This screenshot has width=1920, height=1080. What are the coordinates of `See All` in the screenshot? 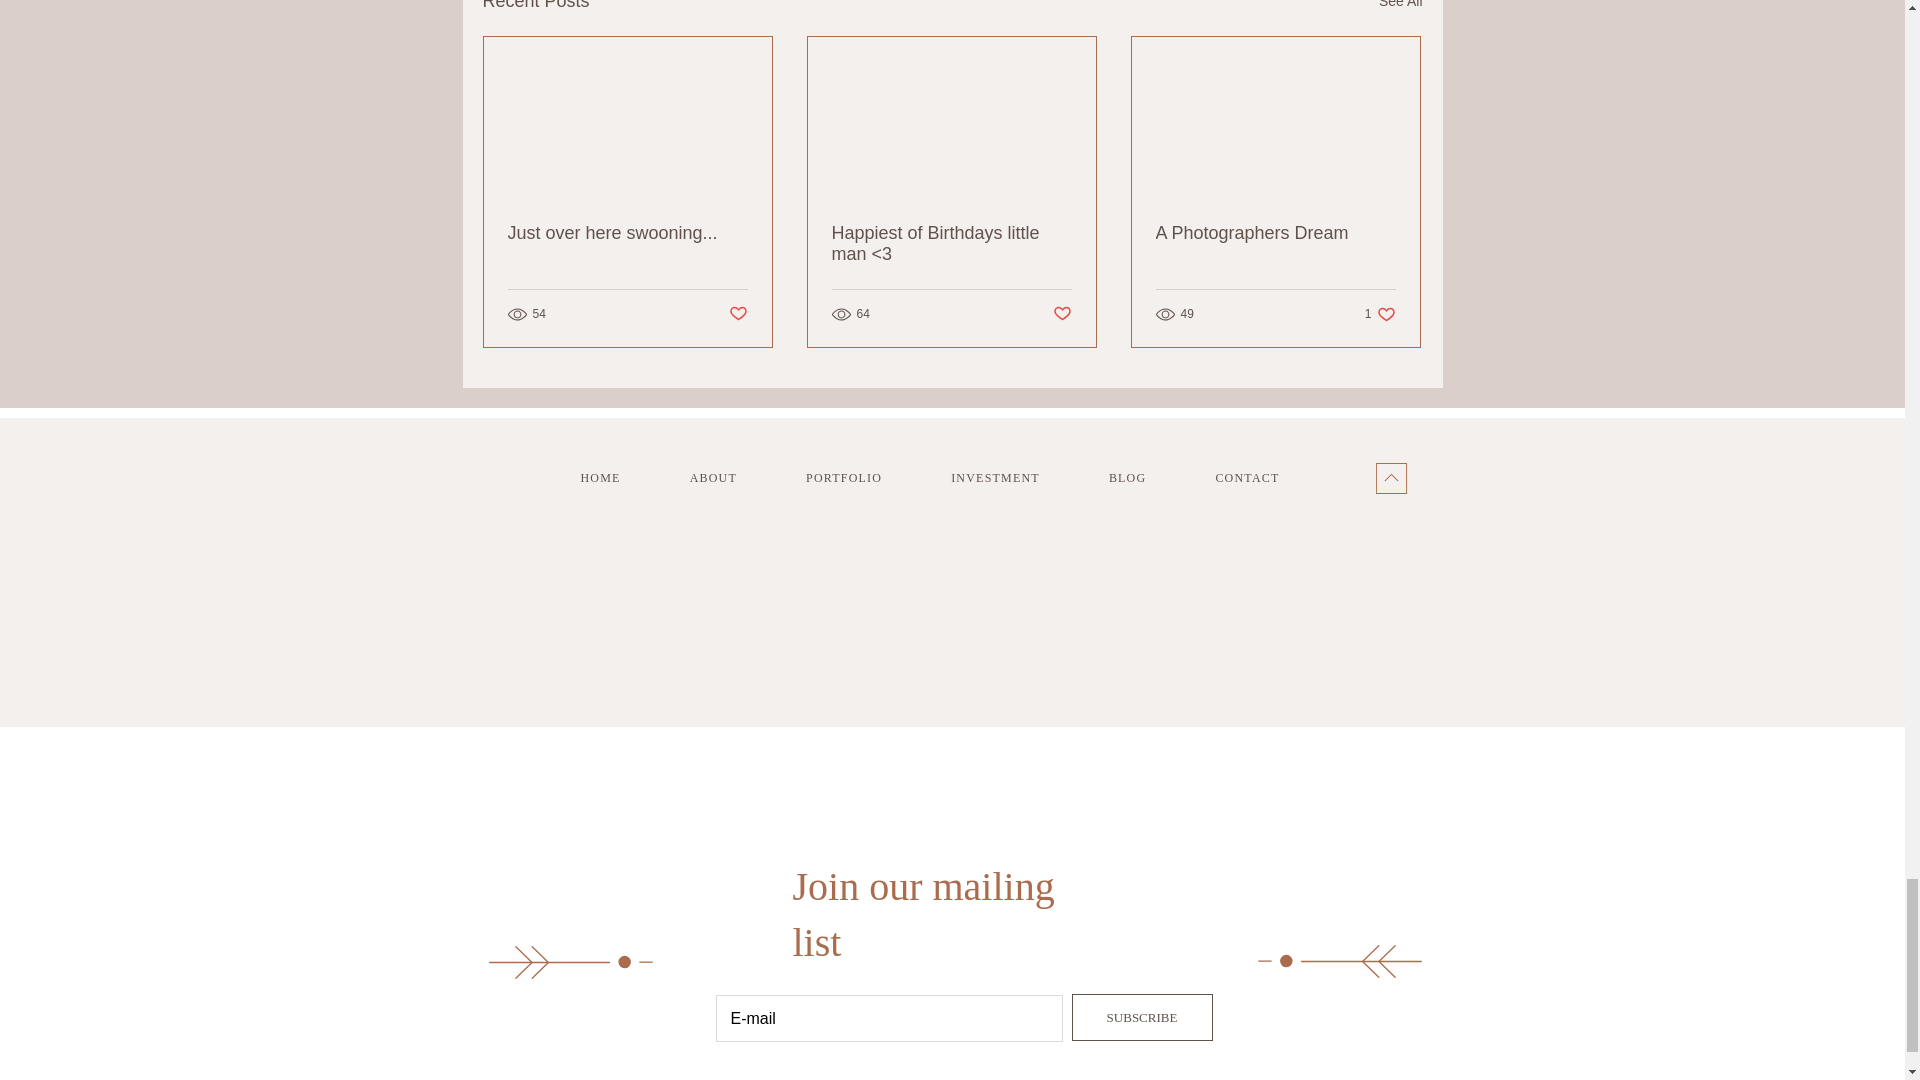 It's located at (1275, 233).